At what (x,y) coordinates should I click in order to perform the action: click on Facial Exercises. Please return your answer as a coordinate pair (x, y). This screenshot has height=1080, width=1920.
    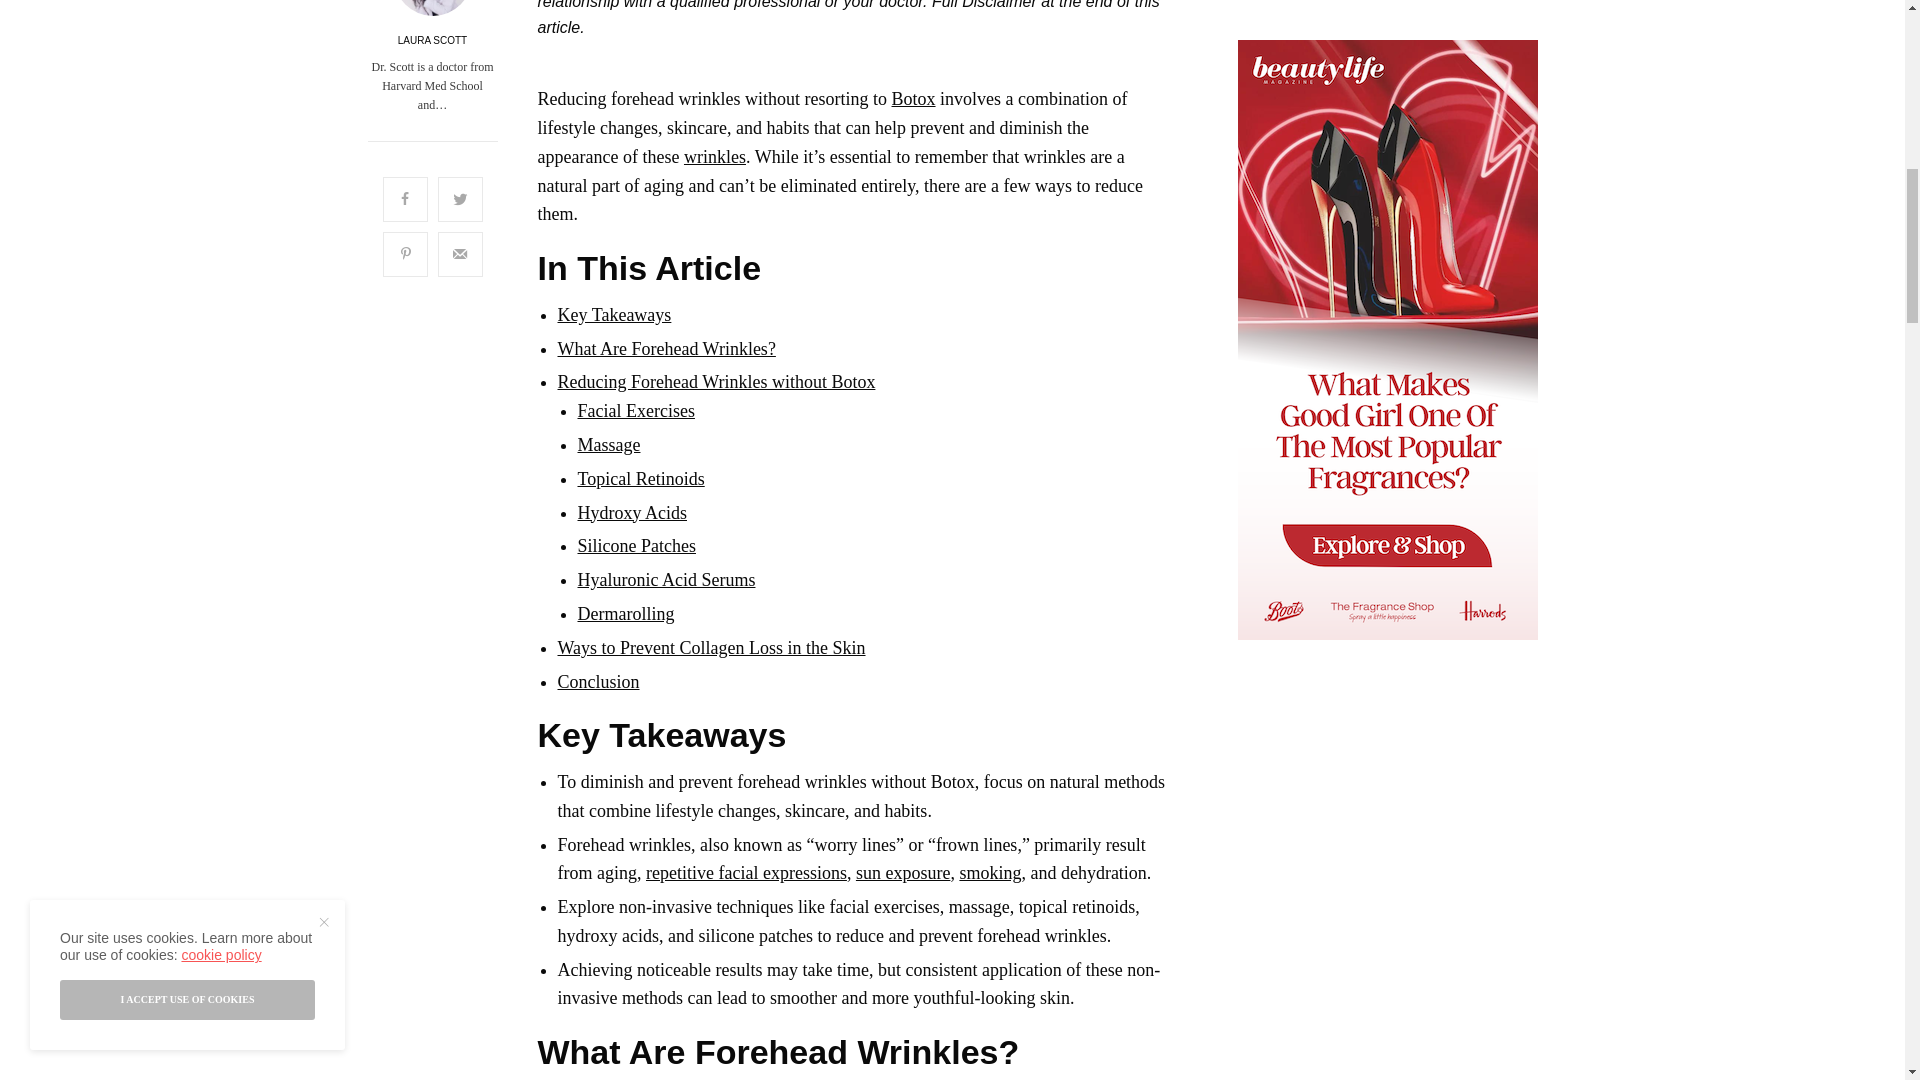
    Looking at the image, I should click on (636, 410).